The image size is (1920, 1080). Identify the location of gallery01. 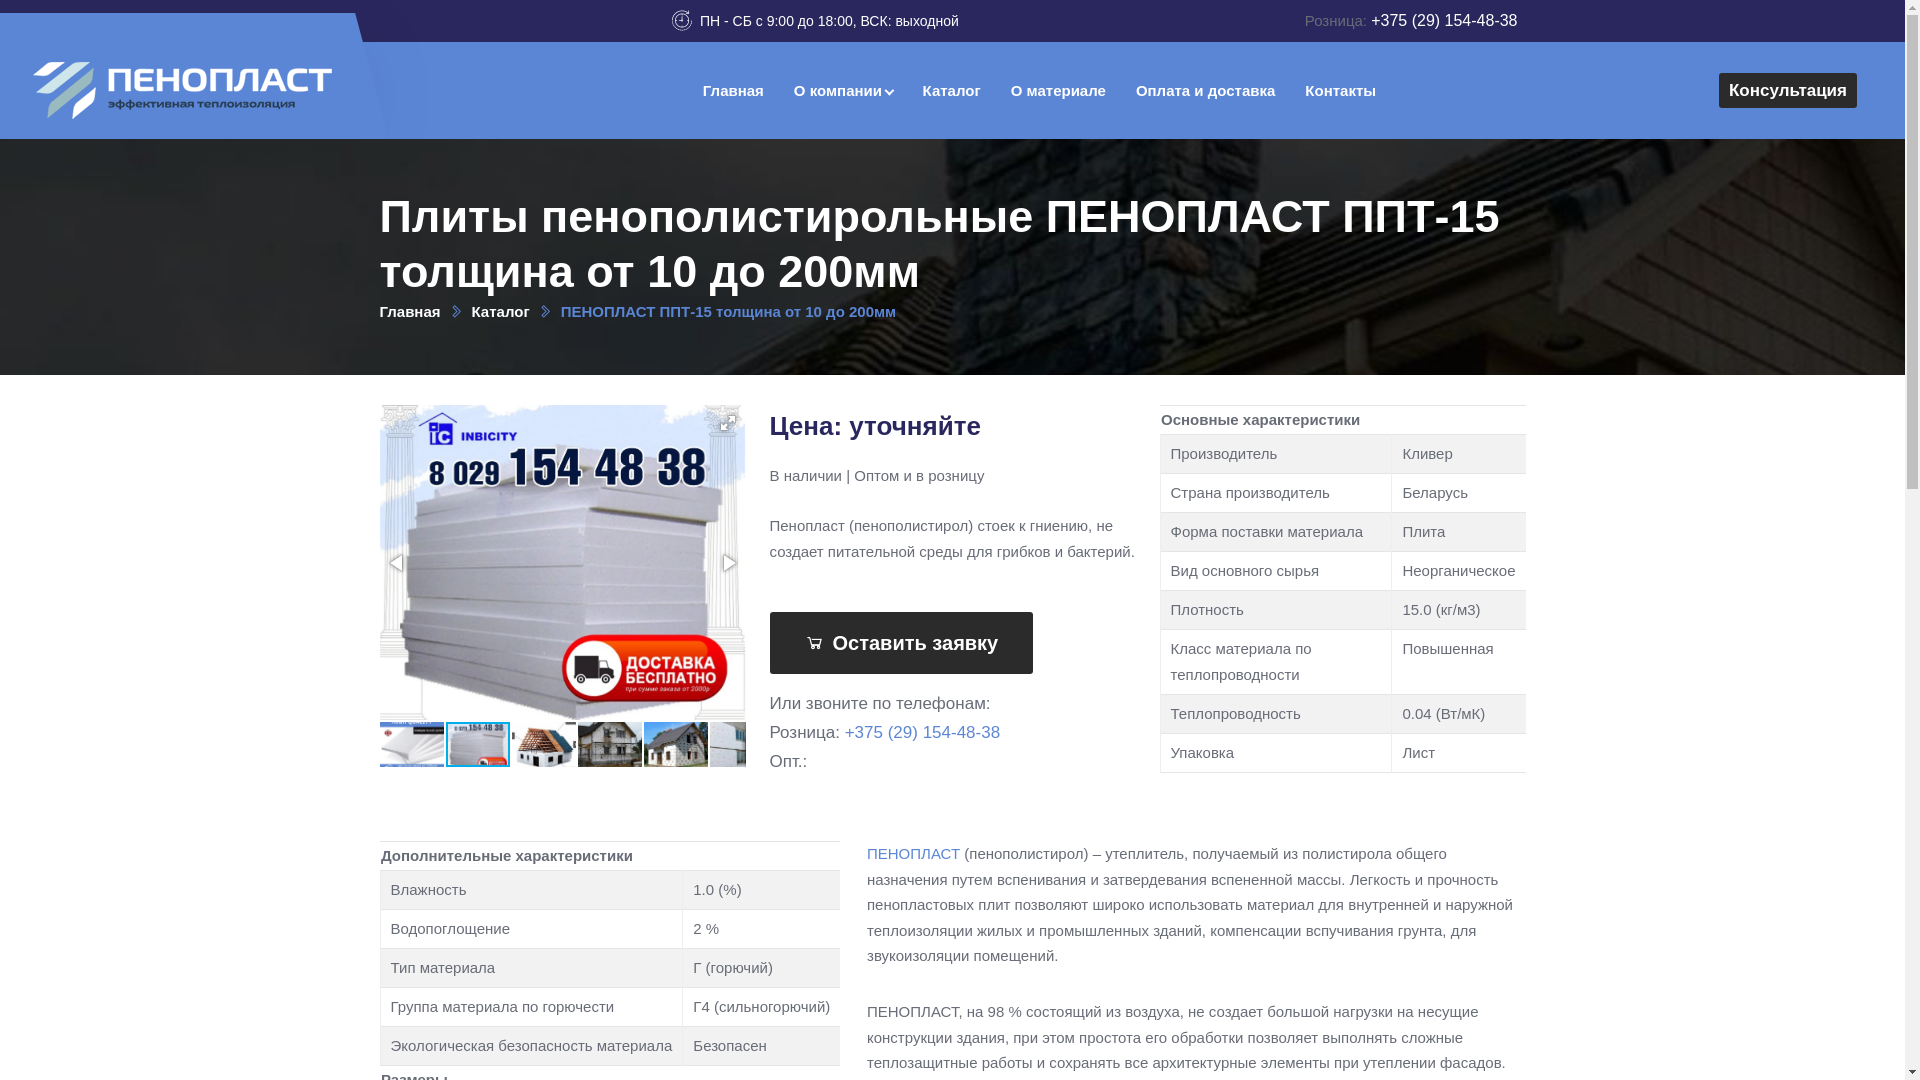
(610, 744).